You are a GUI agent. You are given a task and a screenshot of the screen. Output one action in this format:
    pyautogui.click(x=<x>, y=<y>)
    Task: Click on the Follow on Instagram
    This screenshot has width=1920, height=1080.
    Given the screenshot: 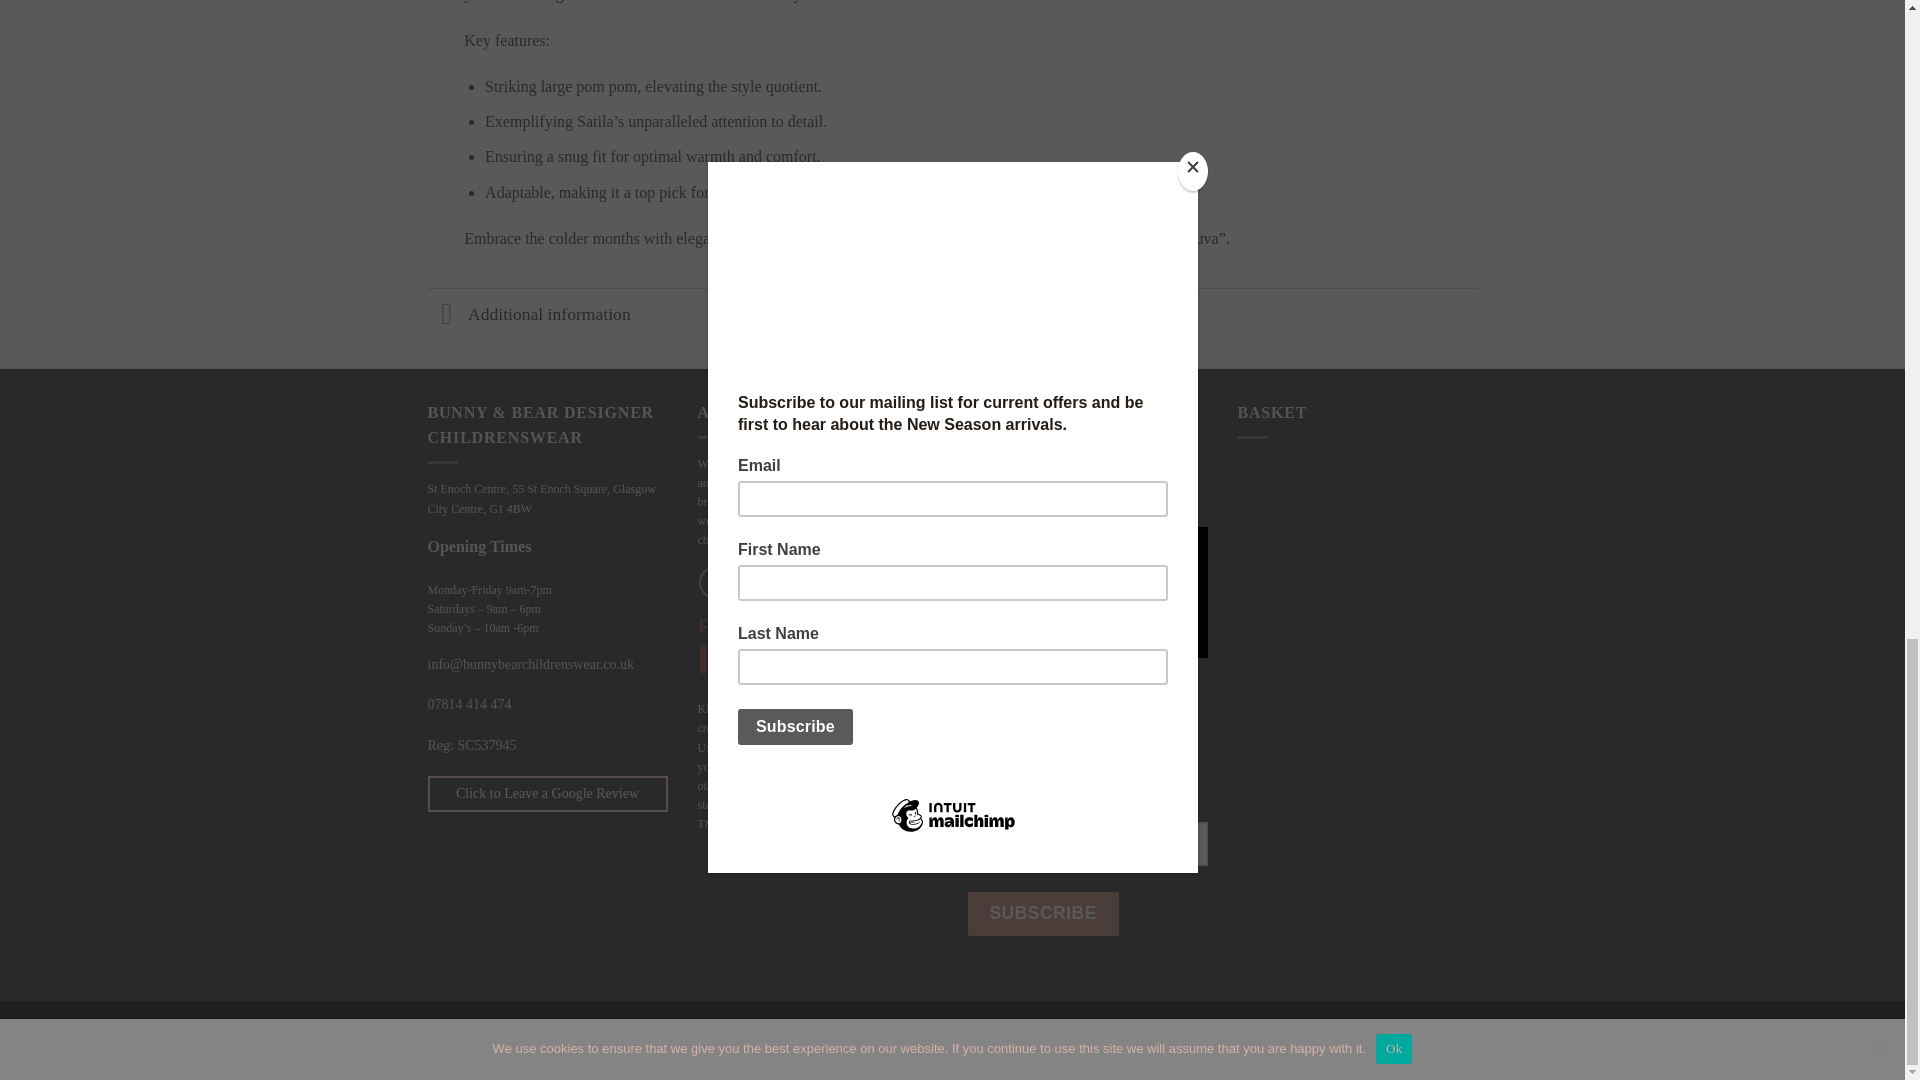 What is the action you would take?
    pyautogui.click(x=752, y=582)
    